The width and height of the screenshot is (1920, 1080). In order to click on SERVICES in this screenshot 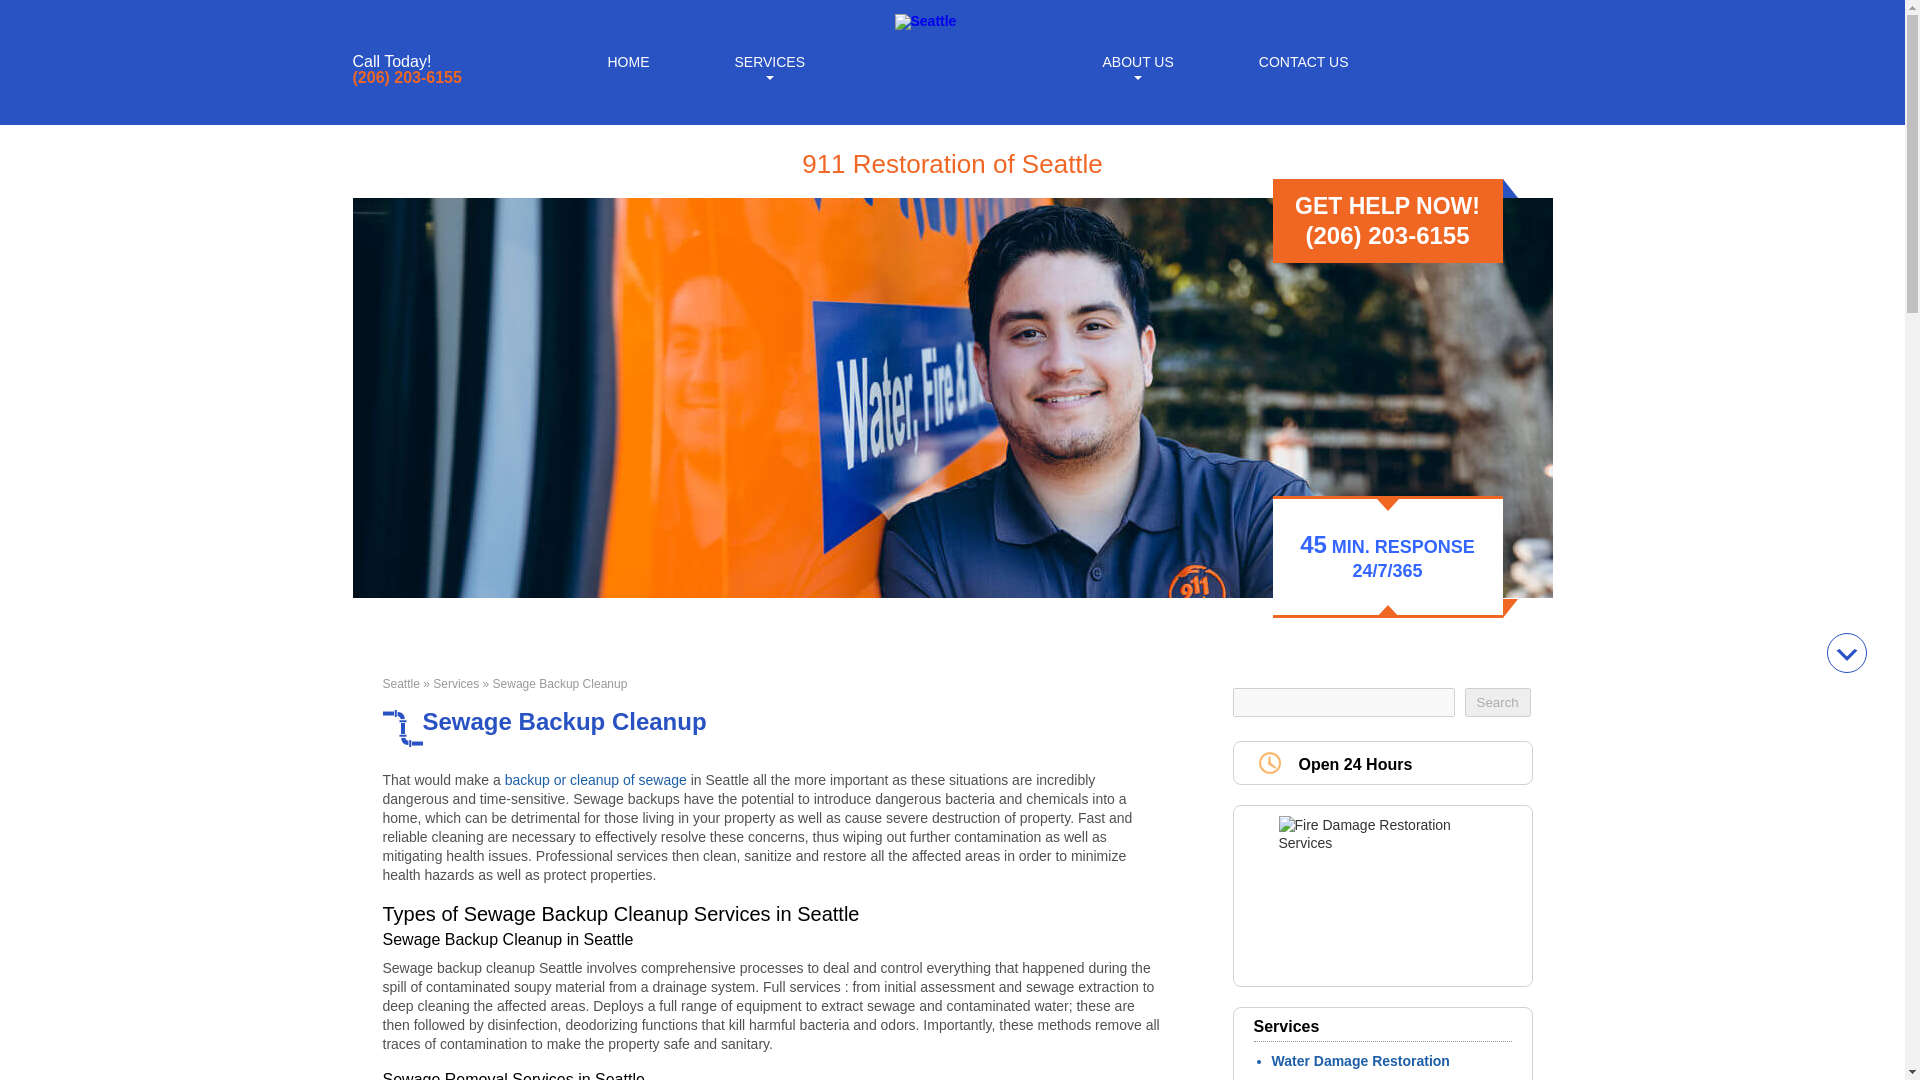, I will do `click(768, 60)`.